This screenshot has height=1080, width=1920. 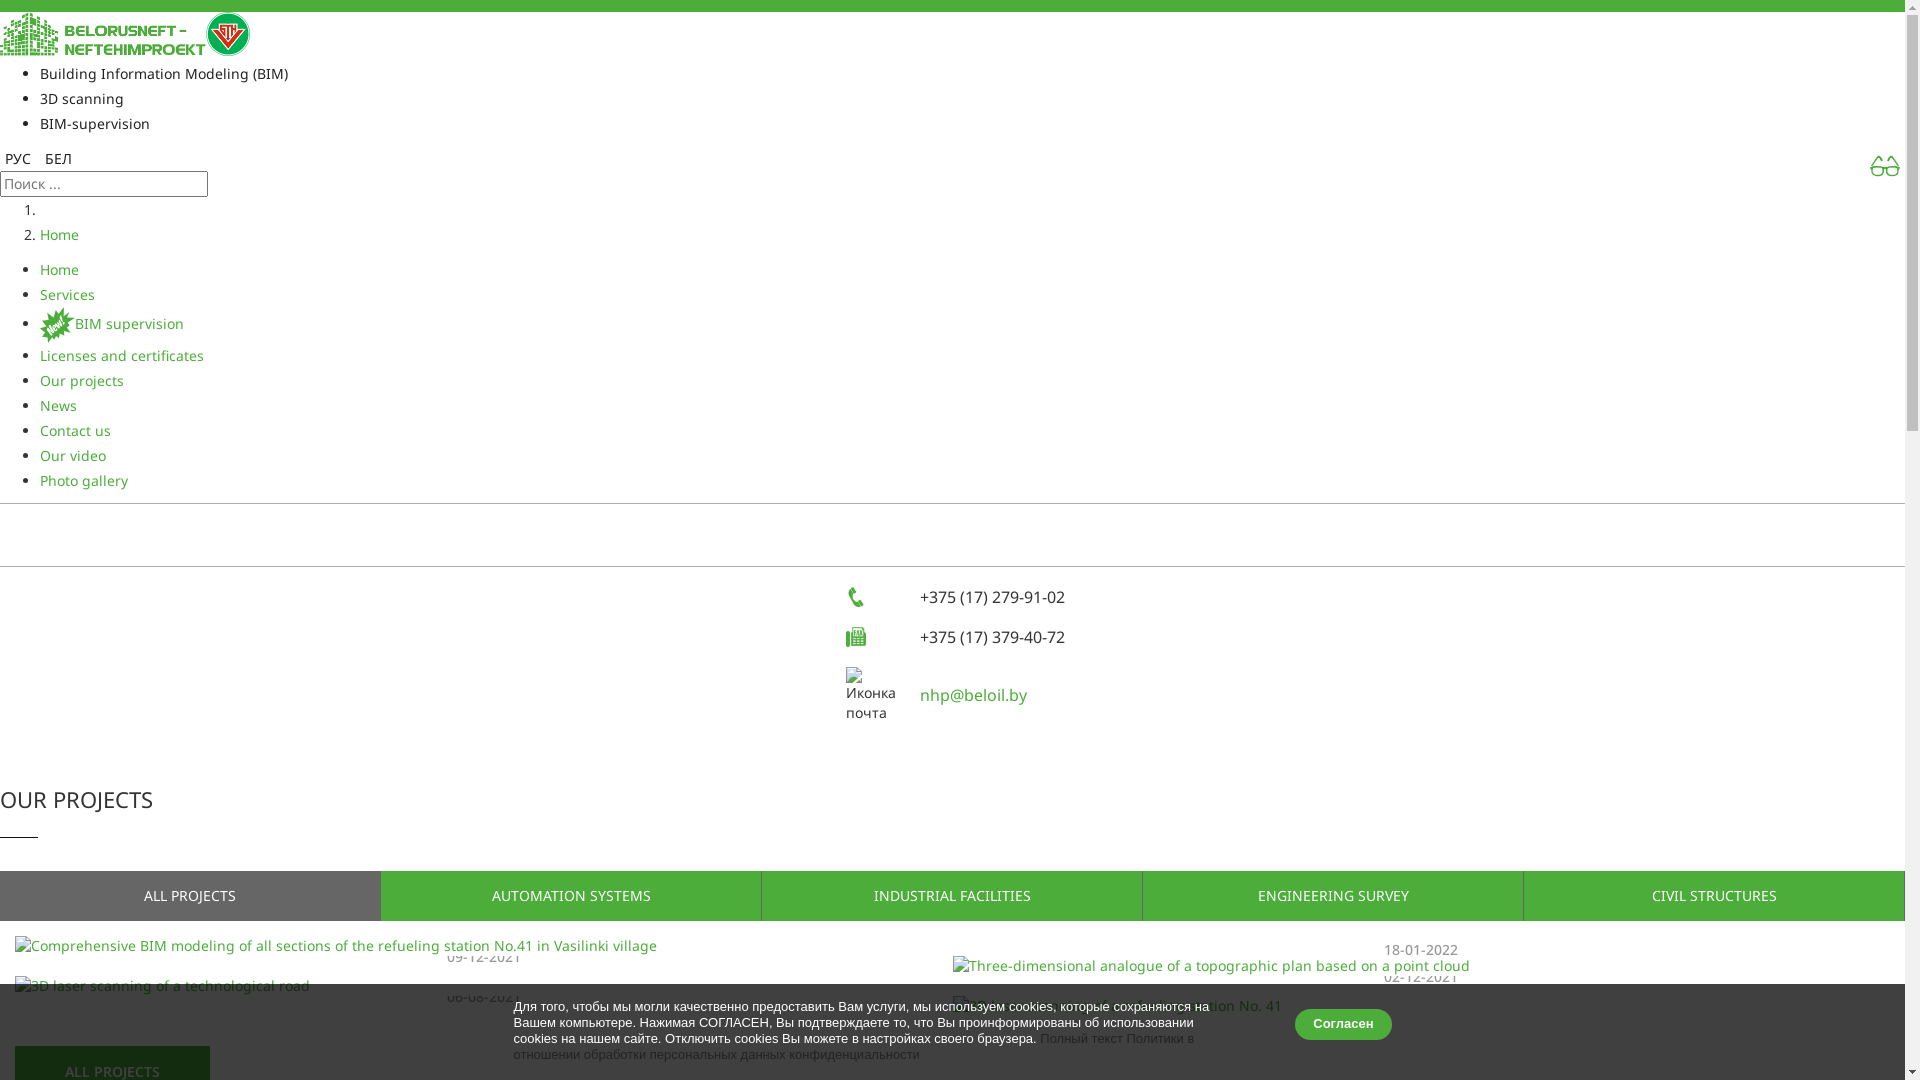 What do you see at coordinates (164, 74) in the screenshot?
I see `Building Information Modeling (BIM)` at bounding box center [164, 74].